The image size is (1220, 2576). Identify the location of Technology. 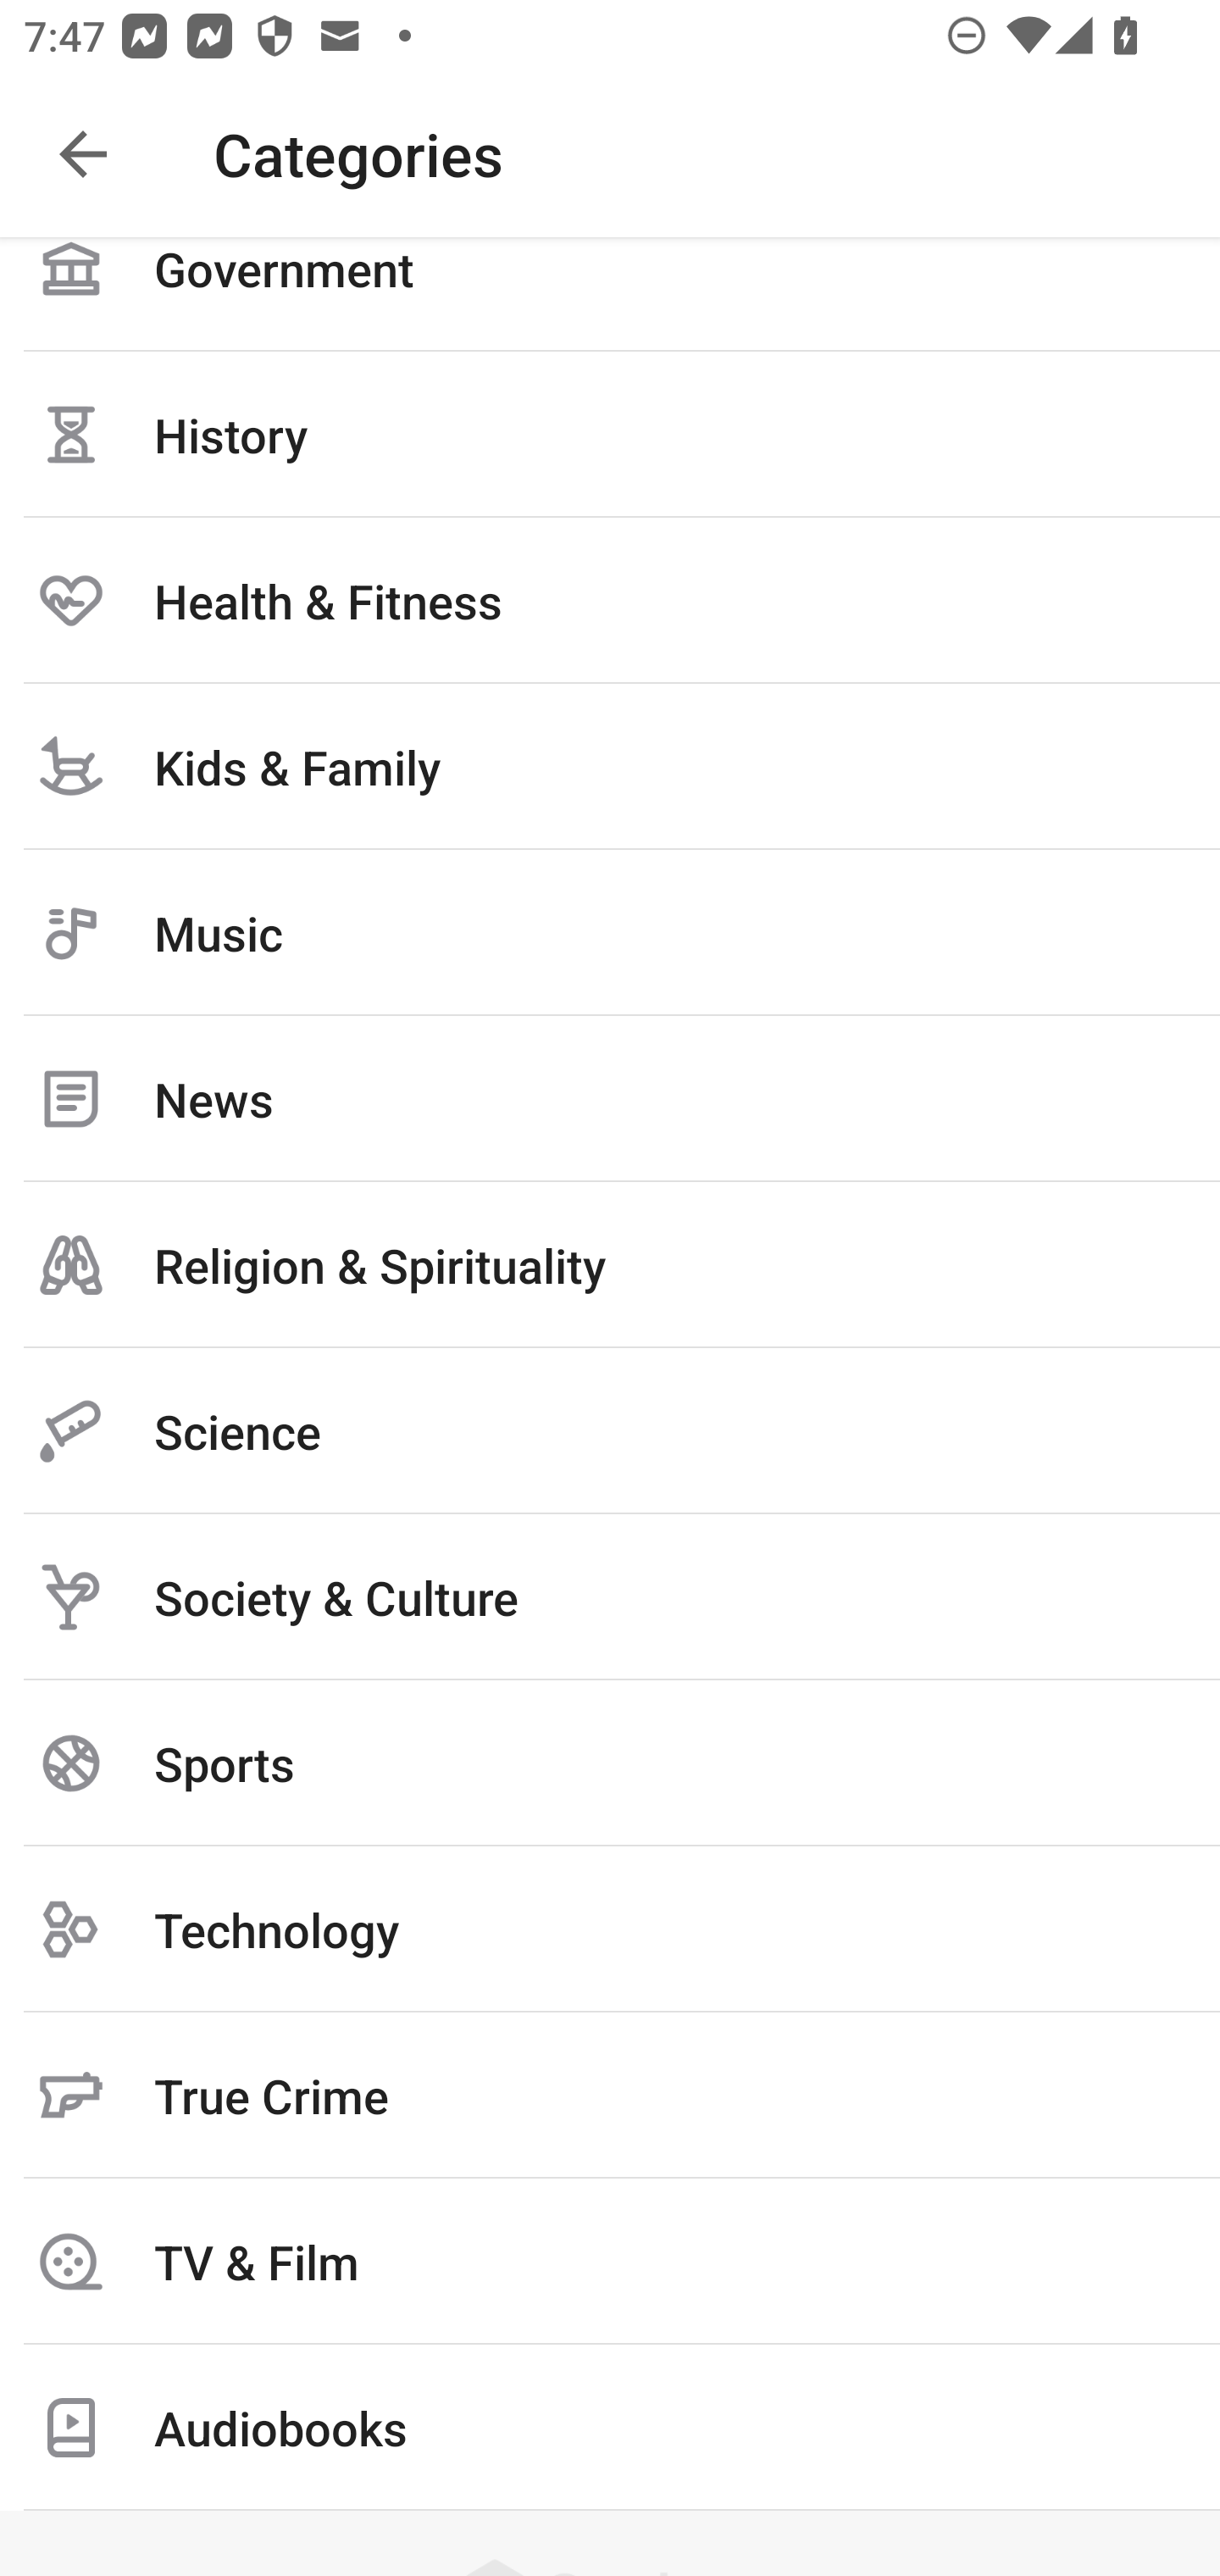
(610, 1929).